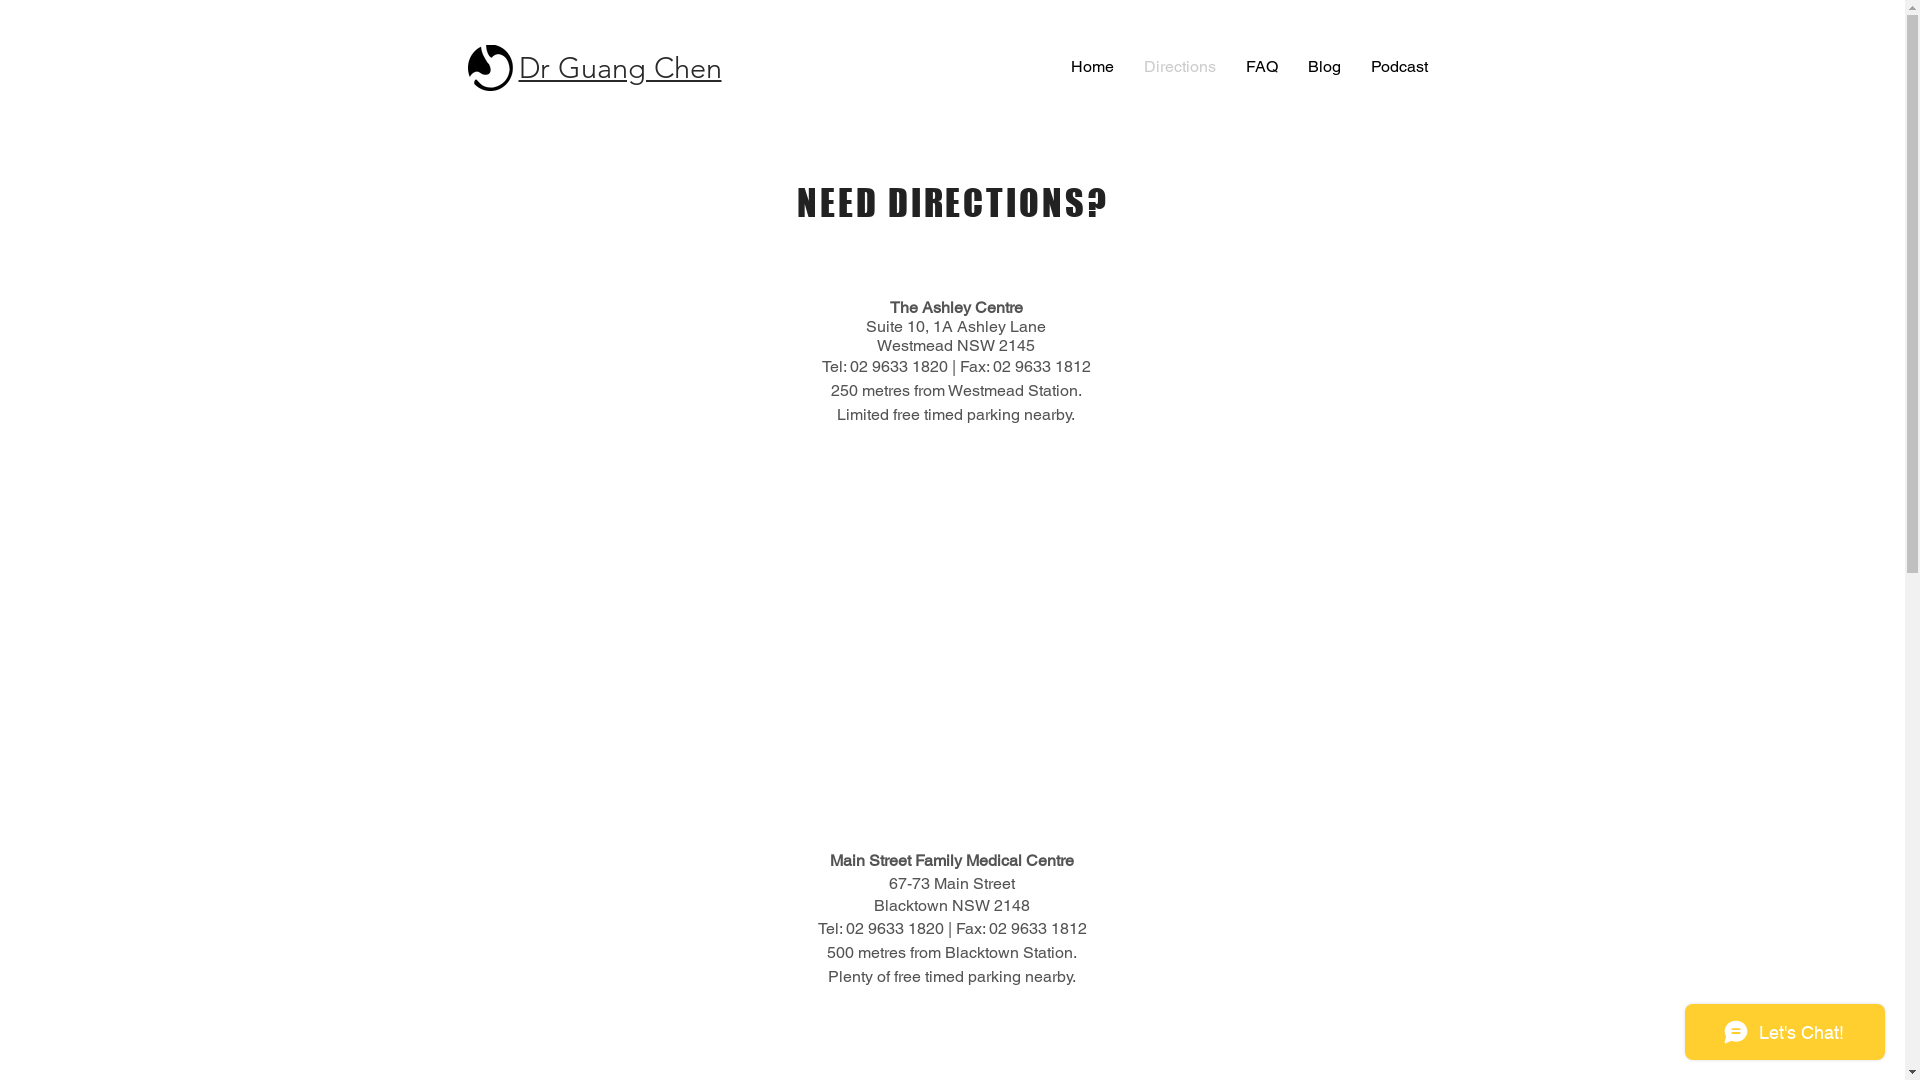 This screenshot has height=1080, width=1920. Describe the element at coordinates (1092, 66) in the screenshot. I see `Home` at that location.